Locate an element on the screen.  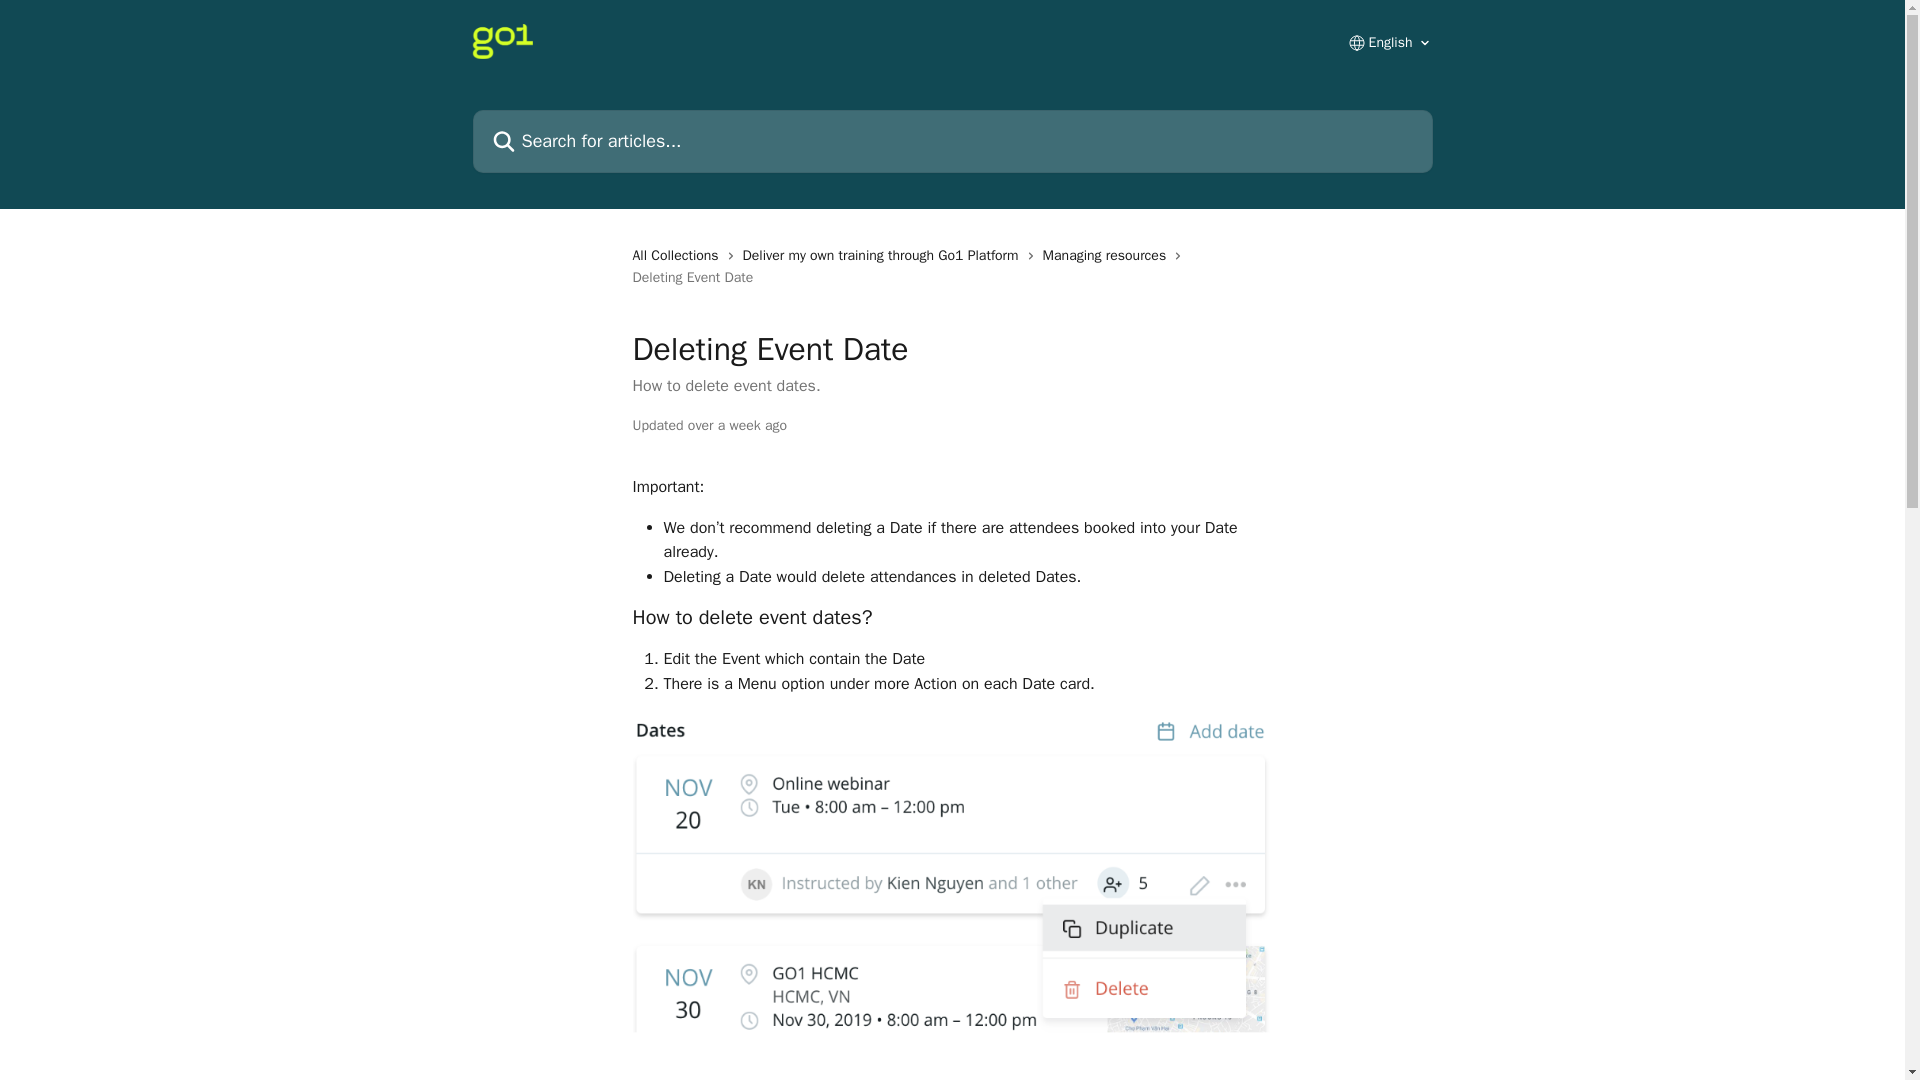
Deliver my own training through Go1 Platform is located at coordinates (885, 256).